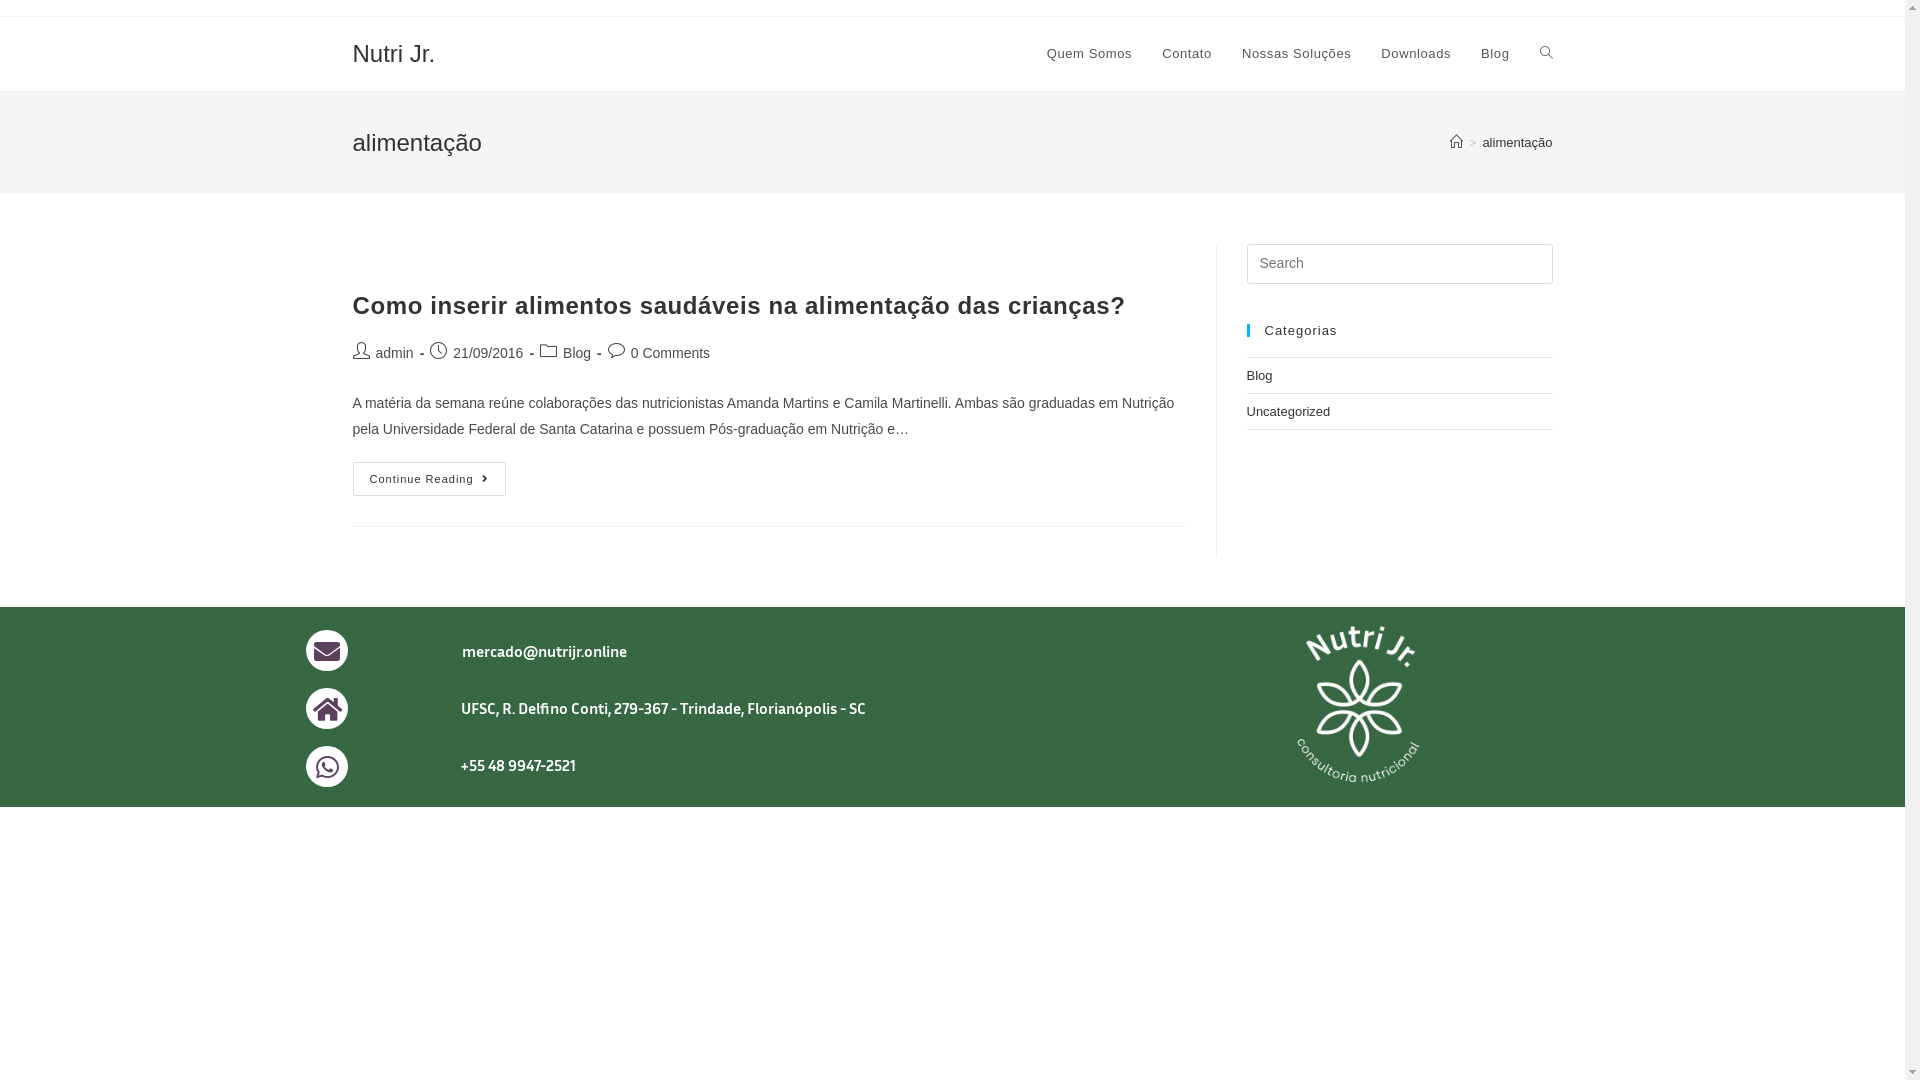 The height and width of the screenshot is (1080, 1920). Describe the element at coordinates (1187, 54) in the screenshot. I see `Contato` at that location.